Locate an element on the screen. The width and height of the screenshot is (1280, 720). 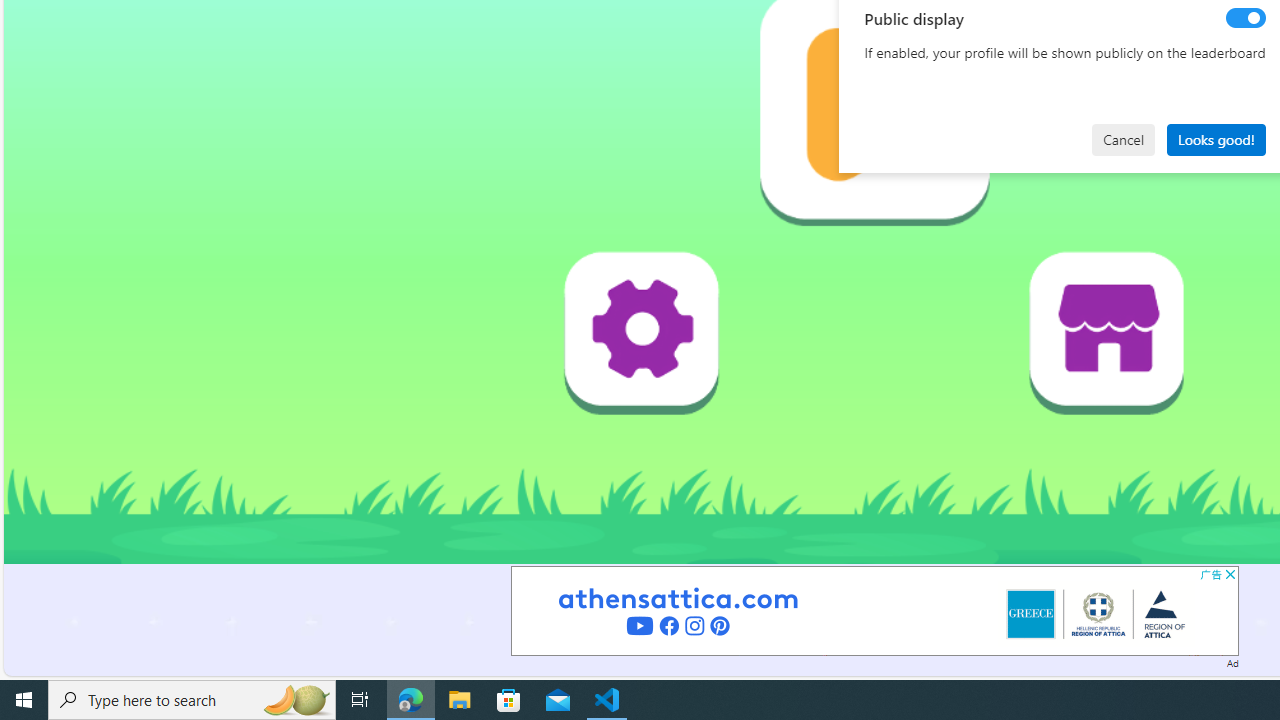
Cancel is located at coordinates (1123, 140).